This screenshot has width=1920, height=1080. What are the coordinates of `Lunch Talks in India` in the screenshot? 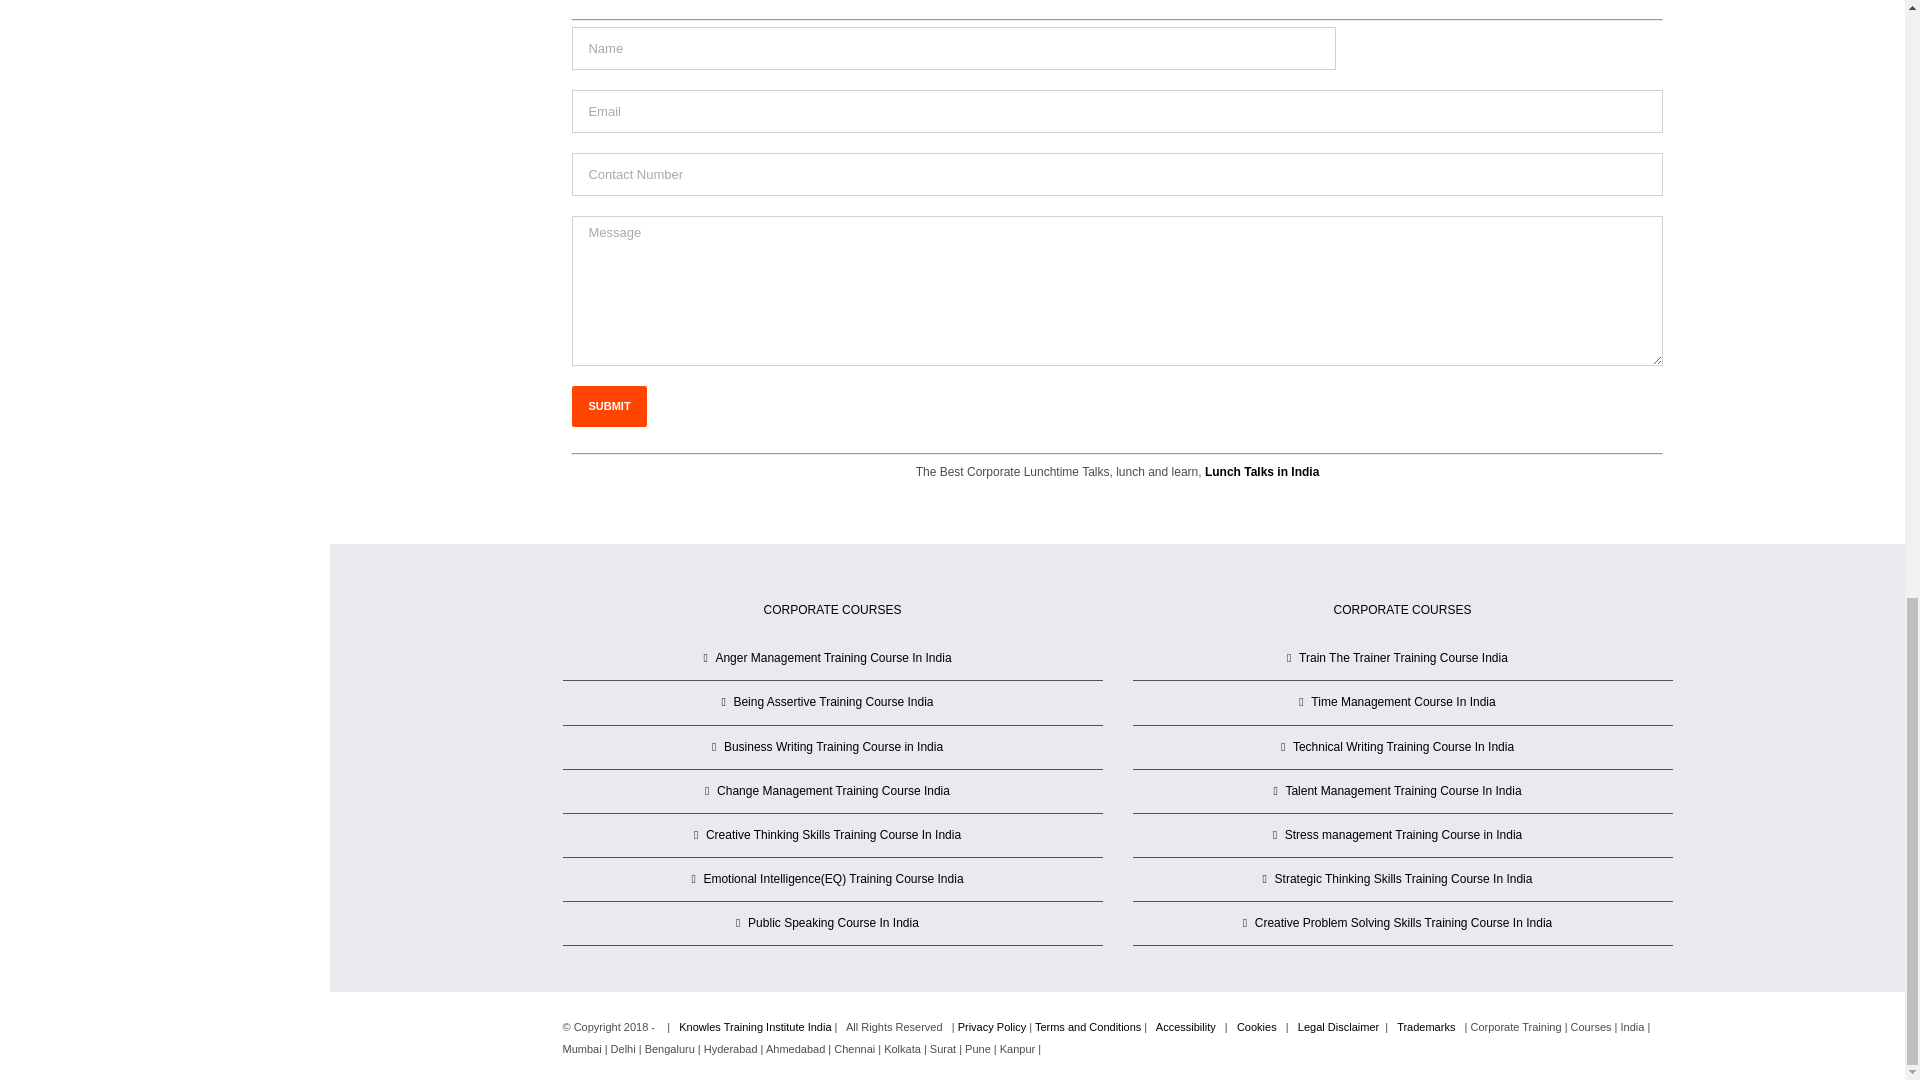 It's located at (1262, 472).